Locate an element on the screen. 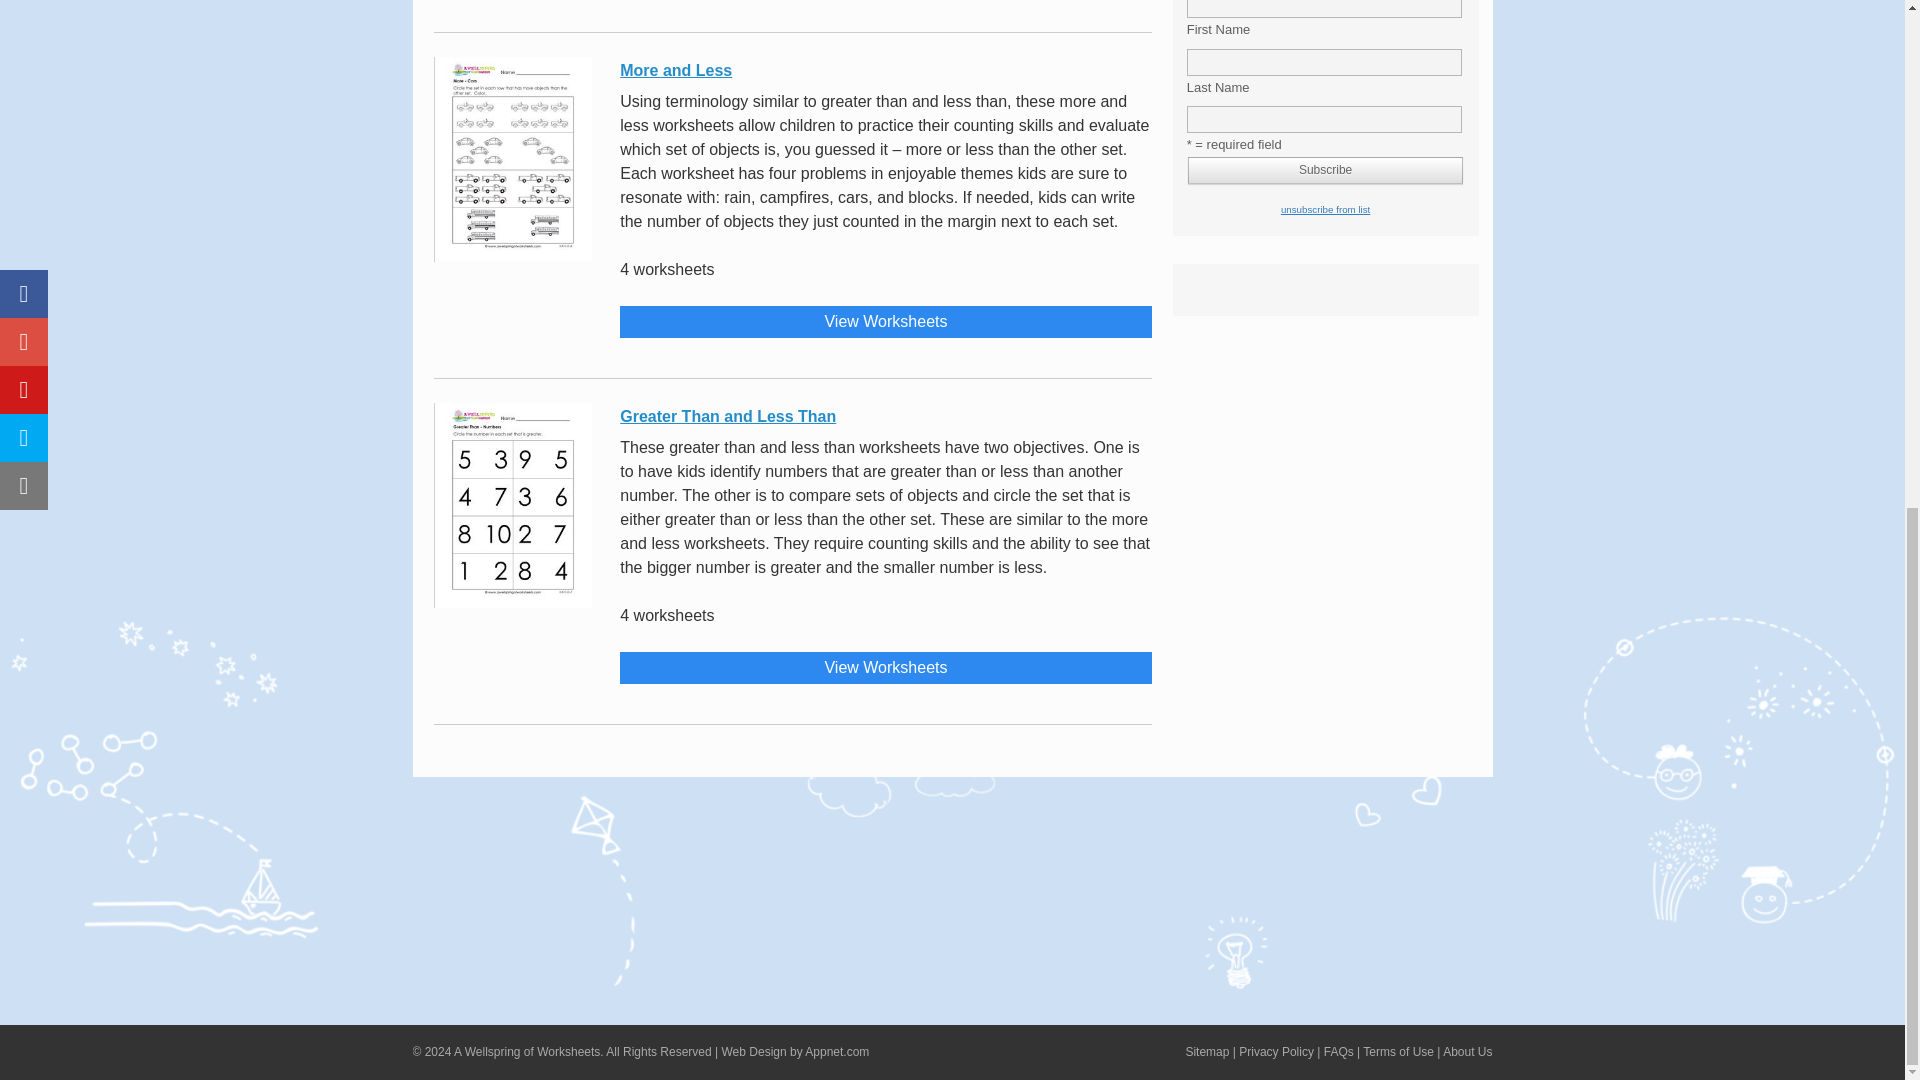  Terms of Use is located at coordinates (1398, 1052).